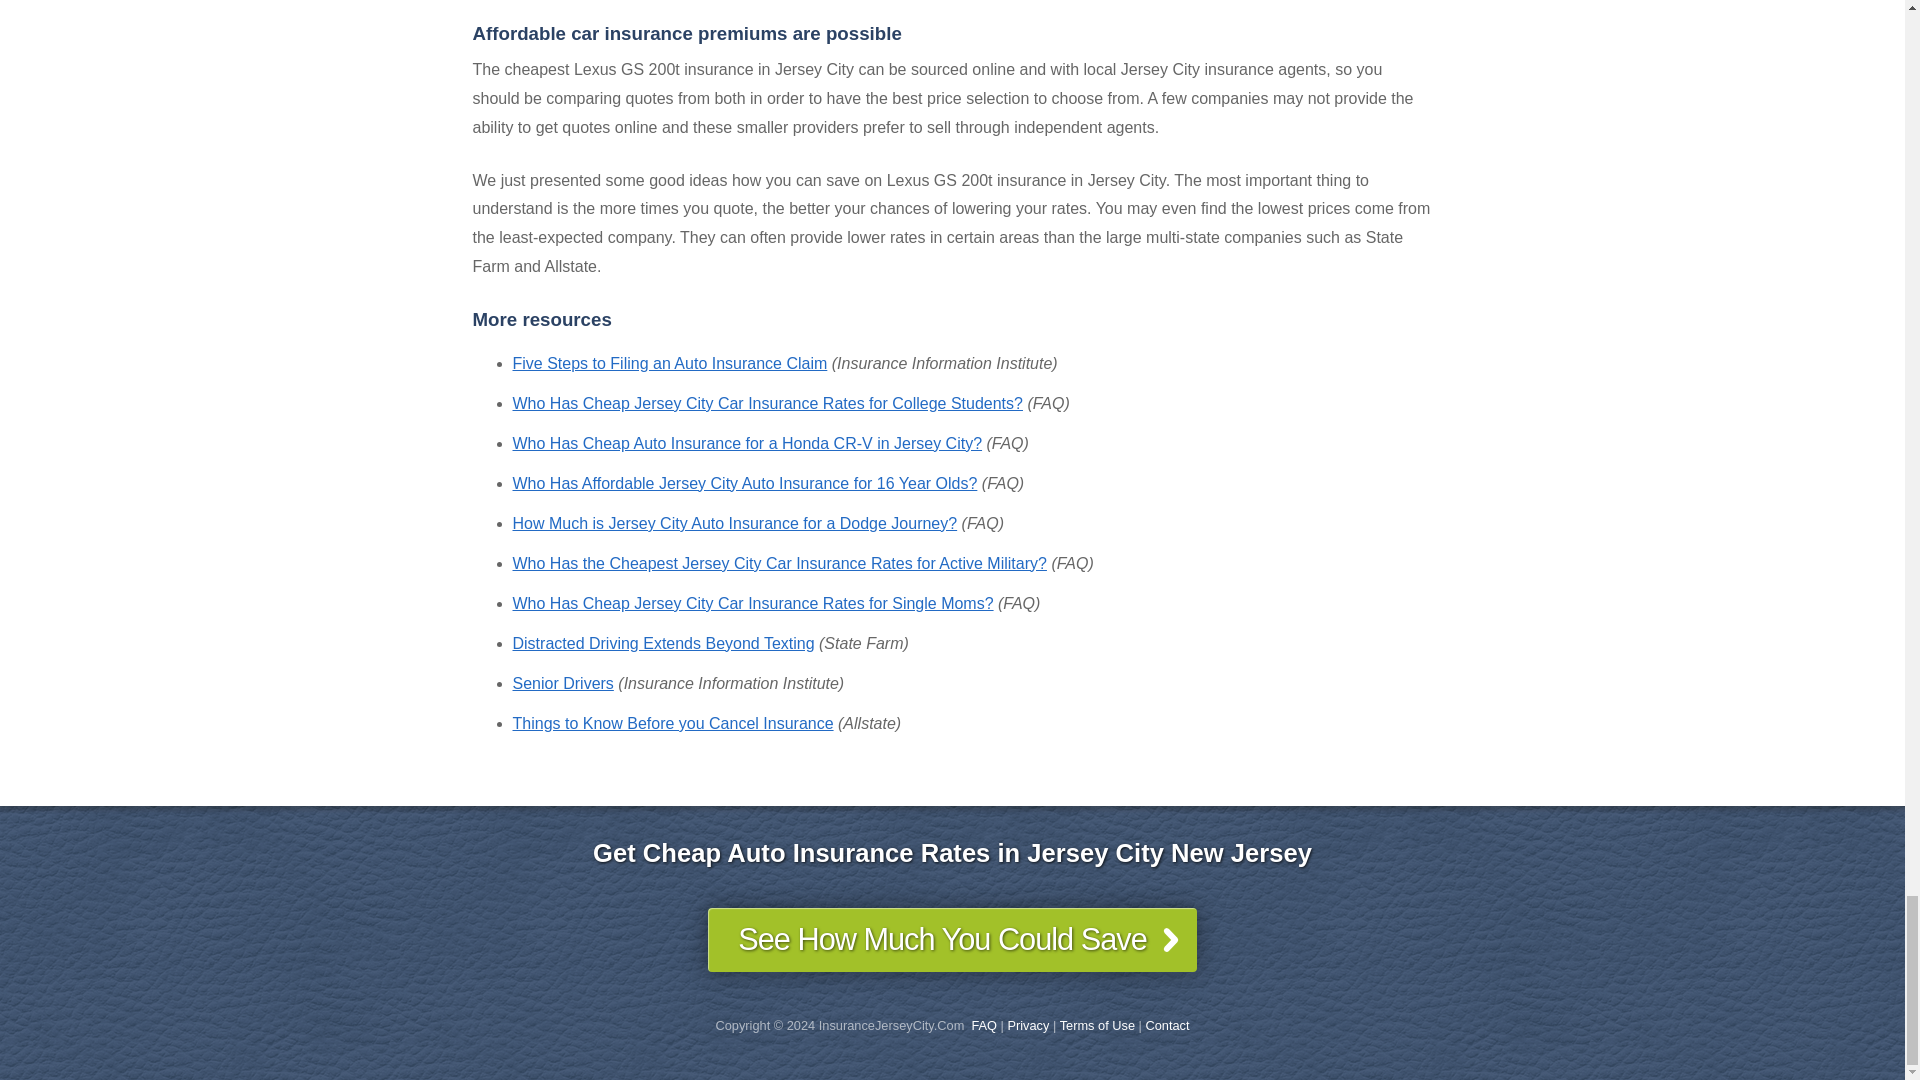  What do you see at coordinates (663, 644) in the screenshot?
I see `Distracted Driving Extends Beyond Texting` at bounding box center [663, 644].